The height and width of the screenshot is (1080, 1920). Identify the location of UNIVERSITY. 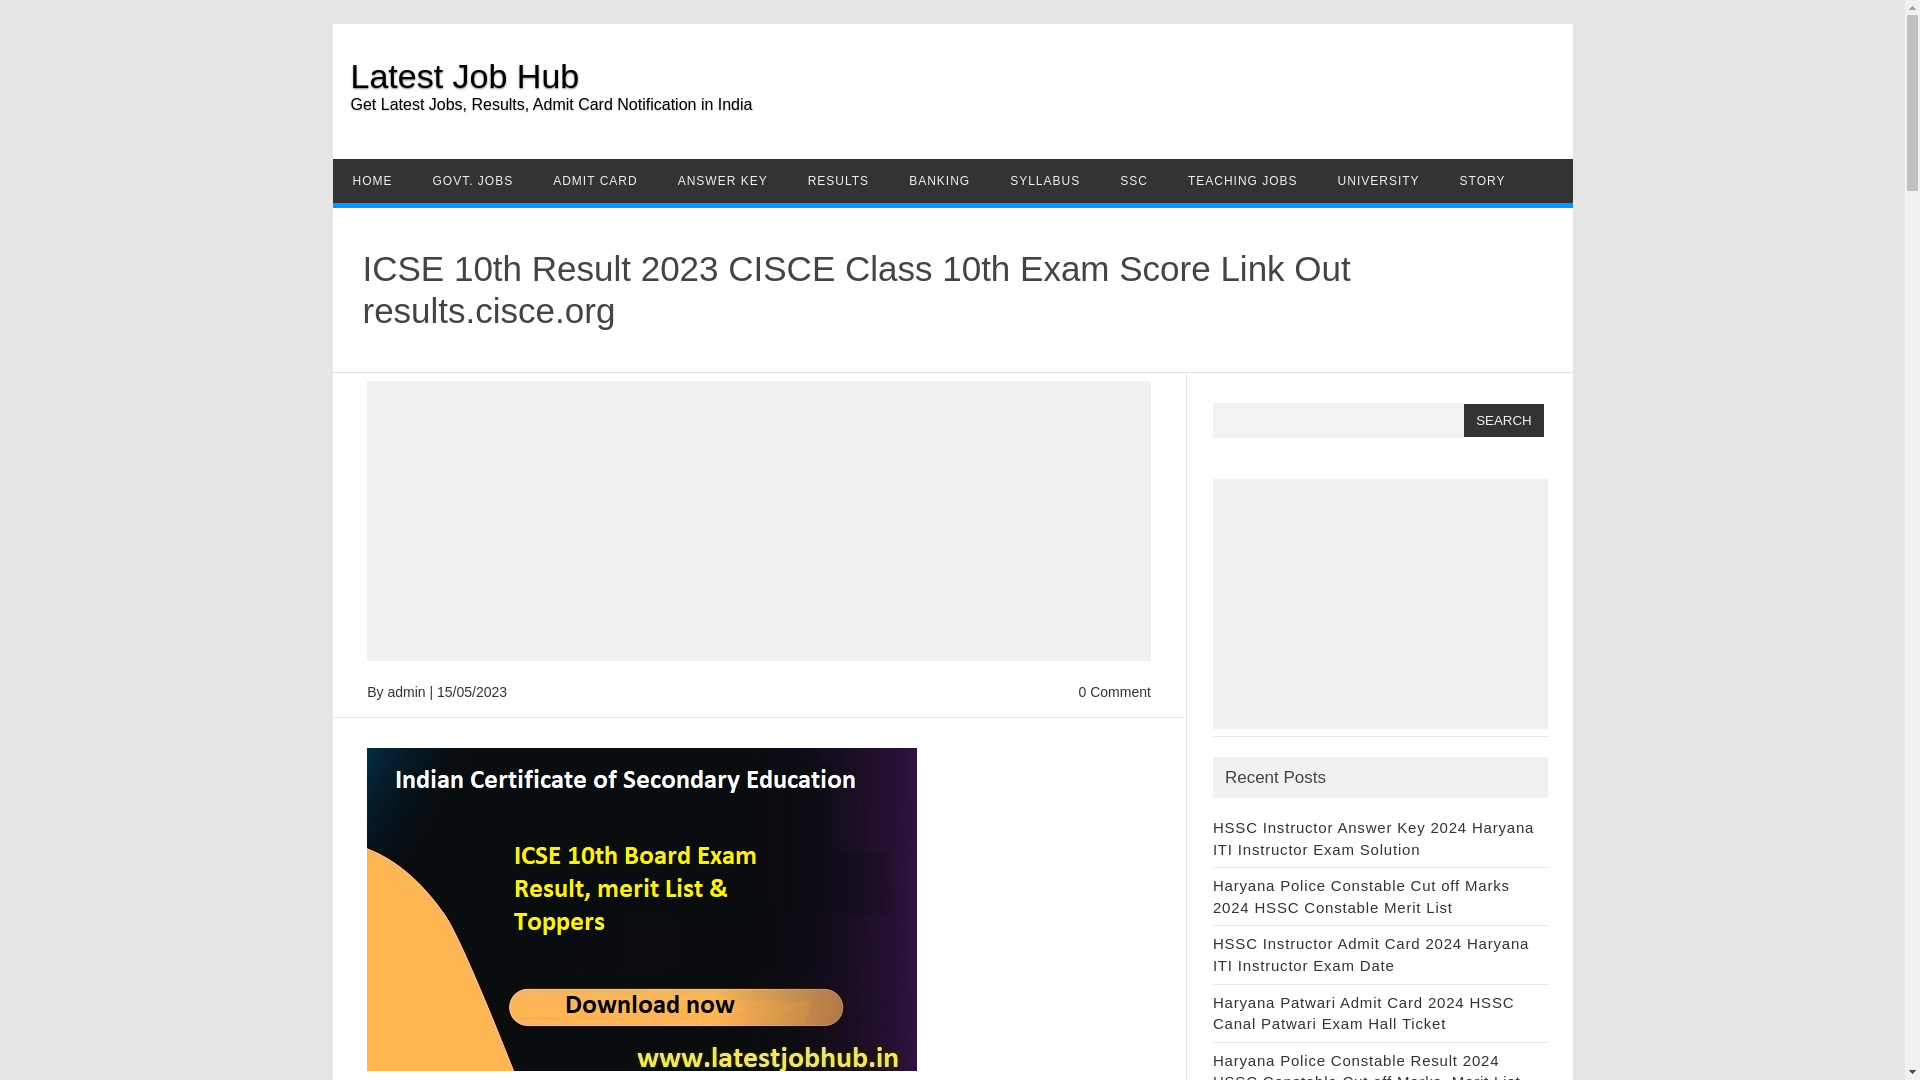
(1378, 180).